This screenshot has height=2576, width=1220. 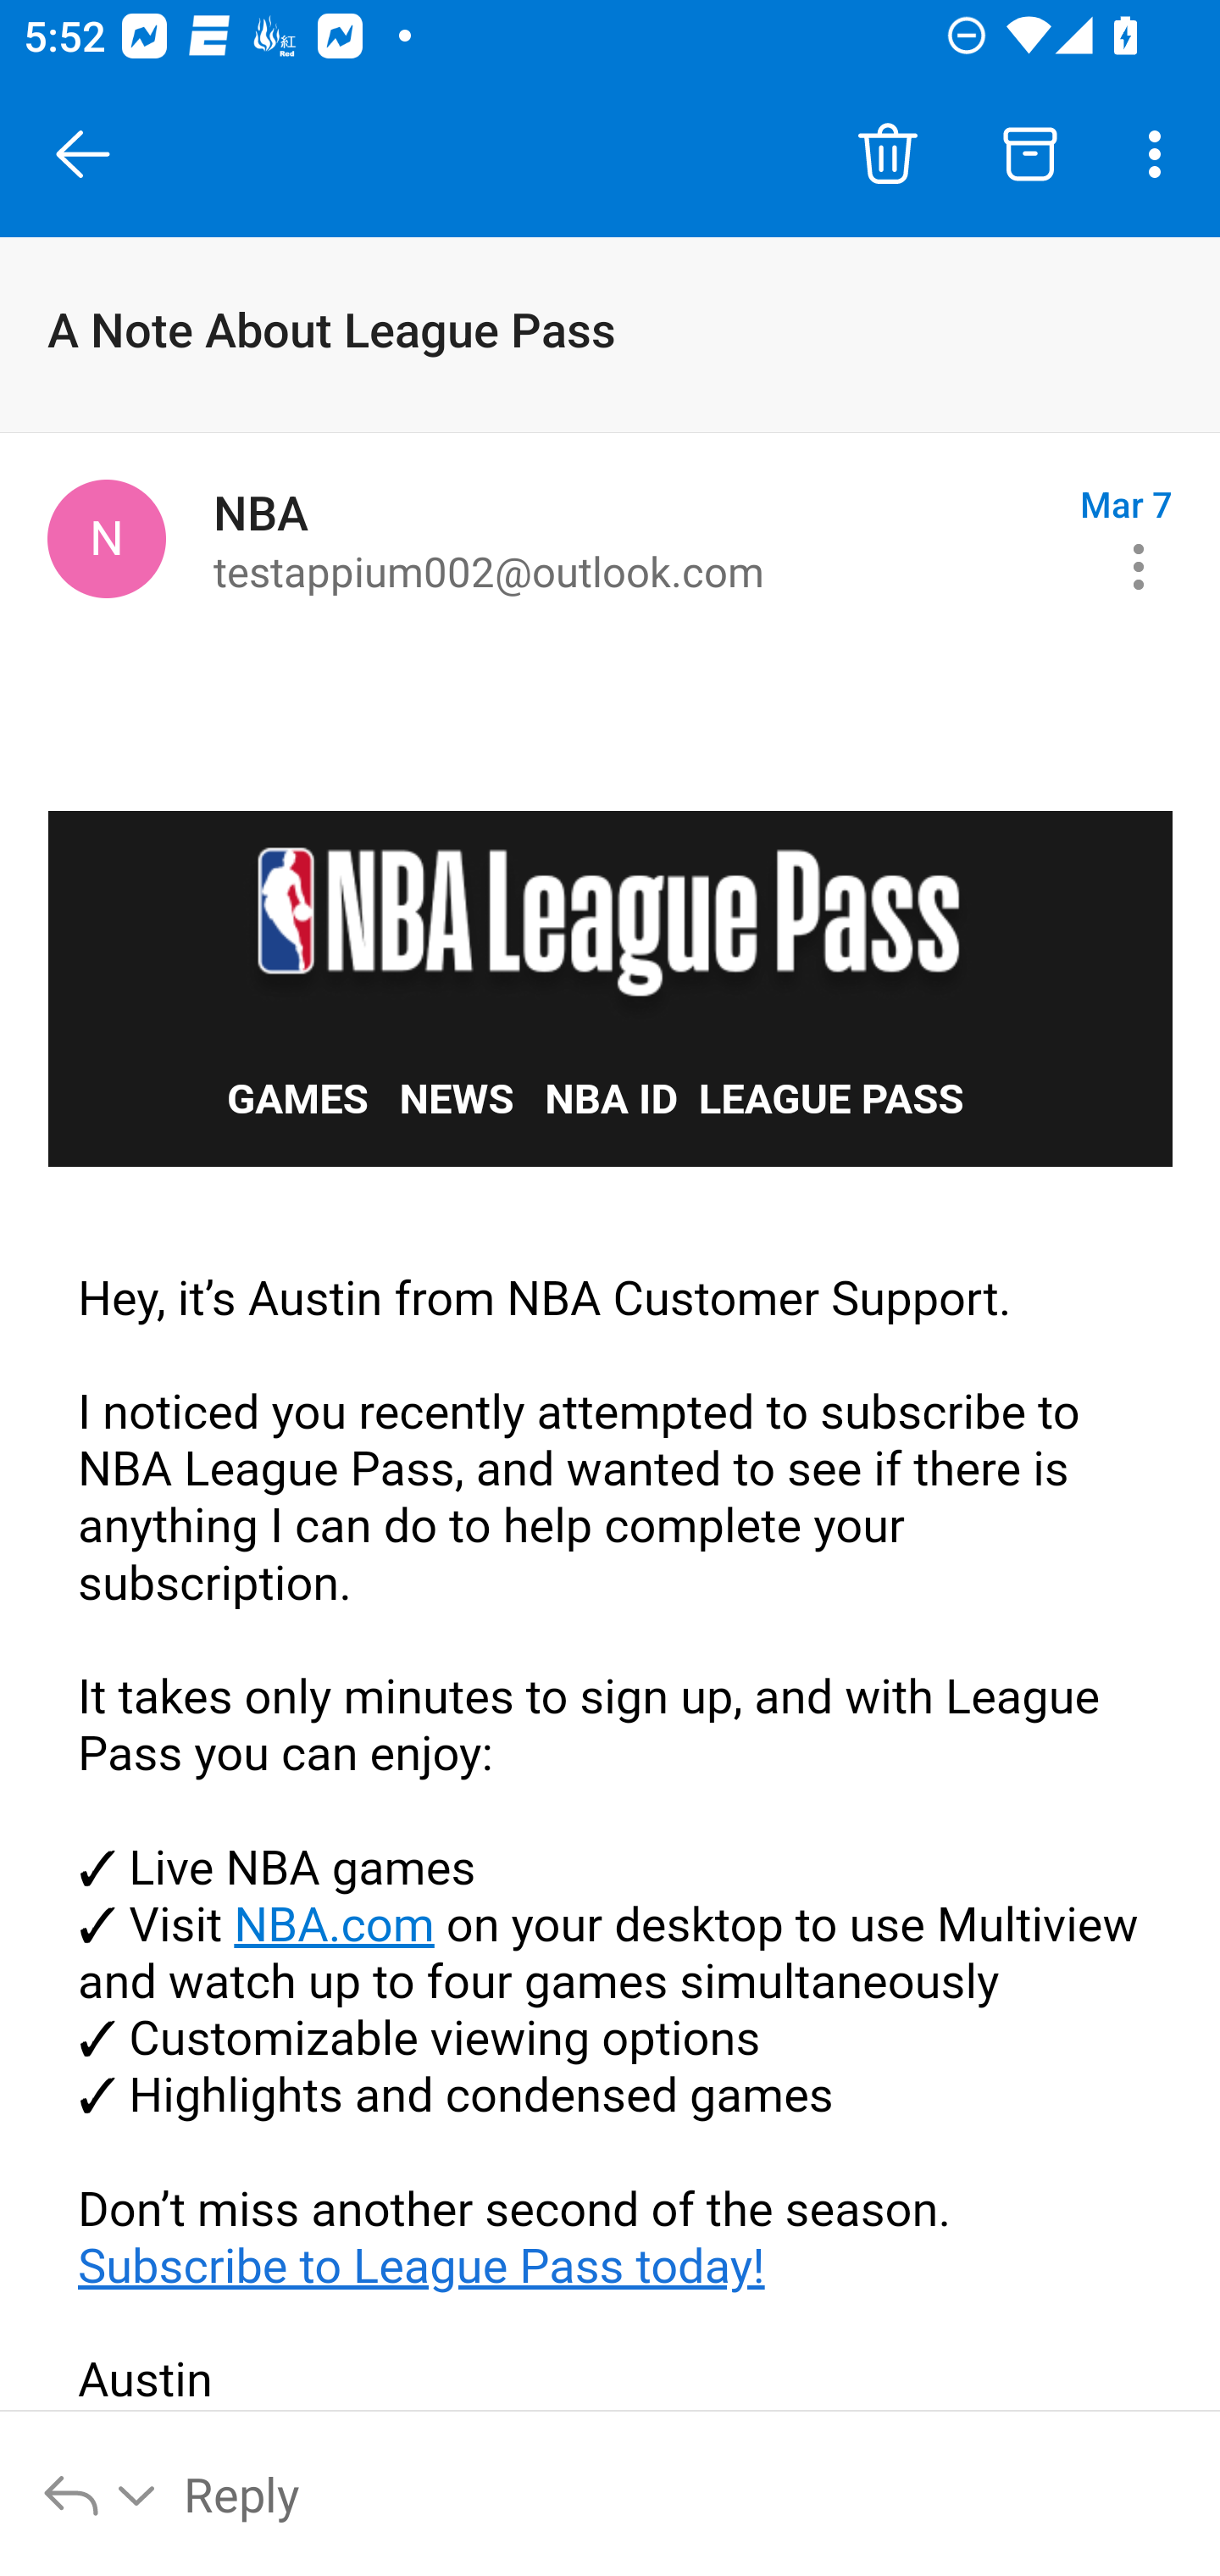 I want to click on NBA
to testappium002@outlook.com, so click(x=635, y=539).